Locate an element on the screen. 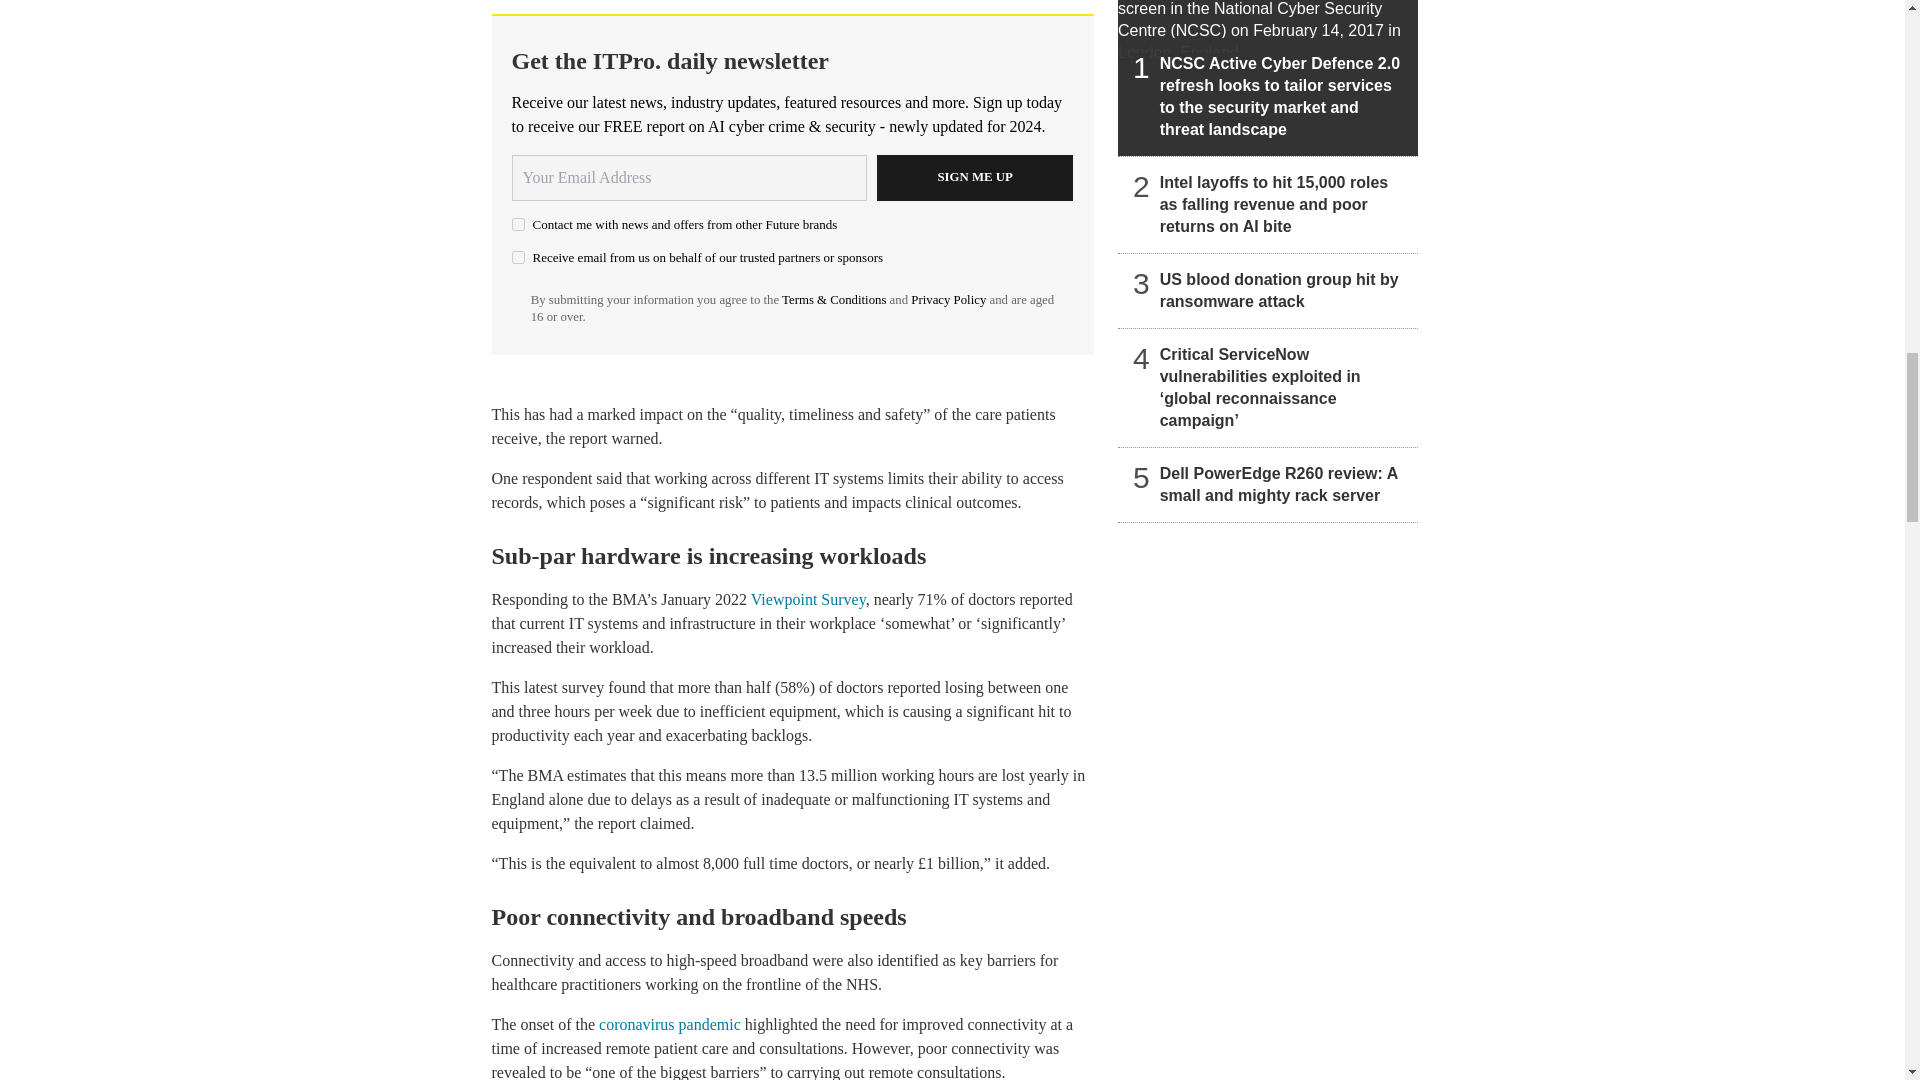  on is located at coordinates (518, 224).